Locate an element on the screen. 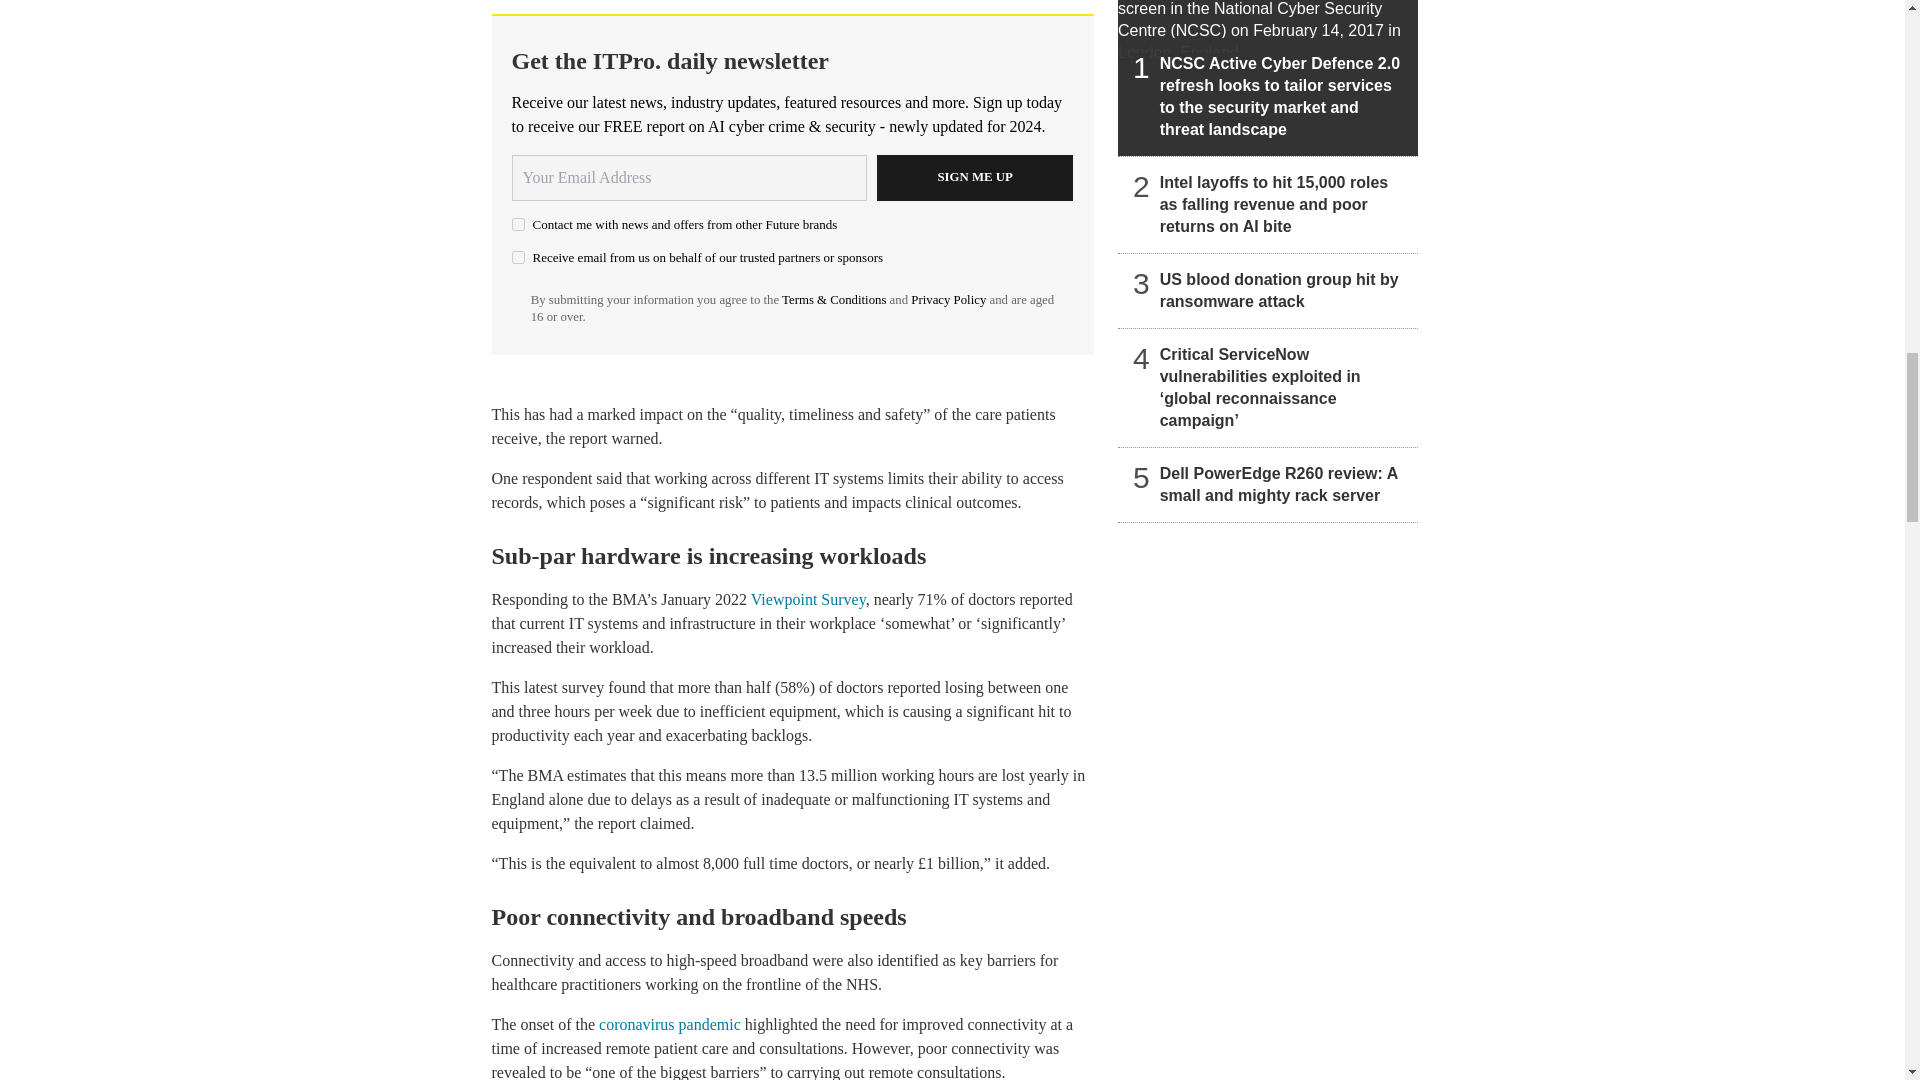  on is located at coordinates (518, 224).